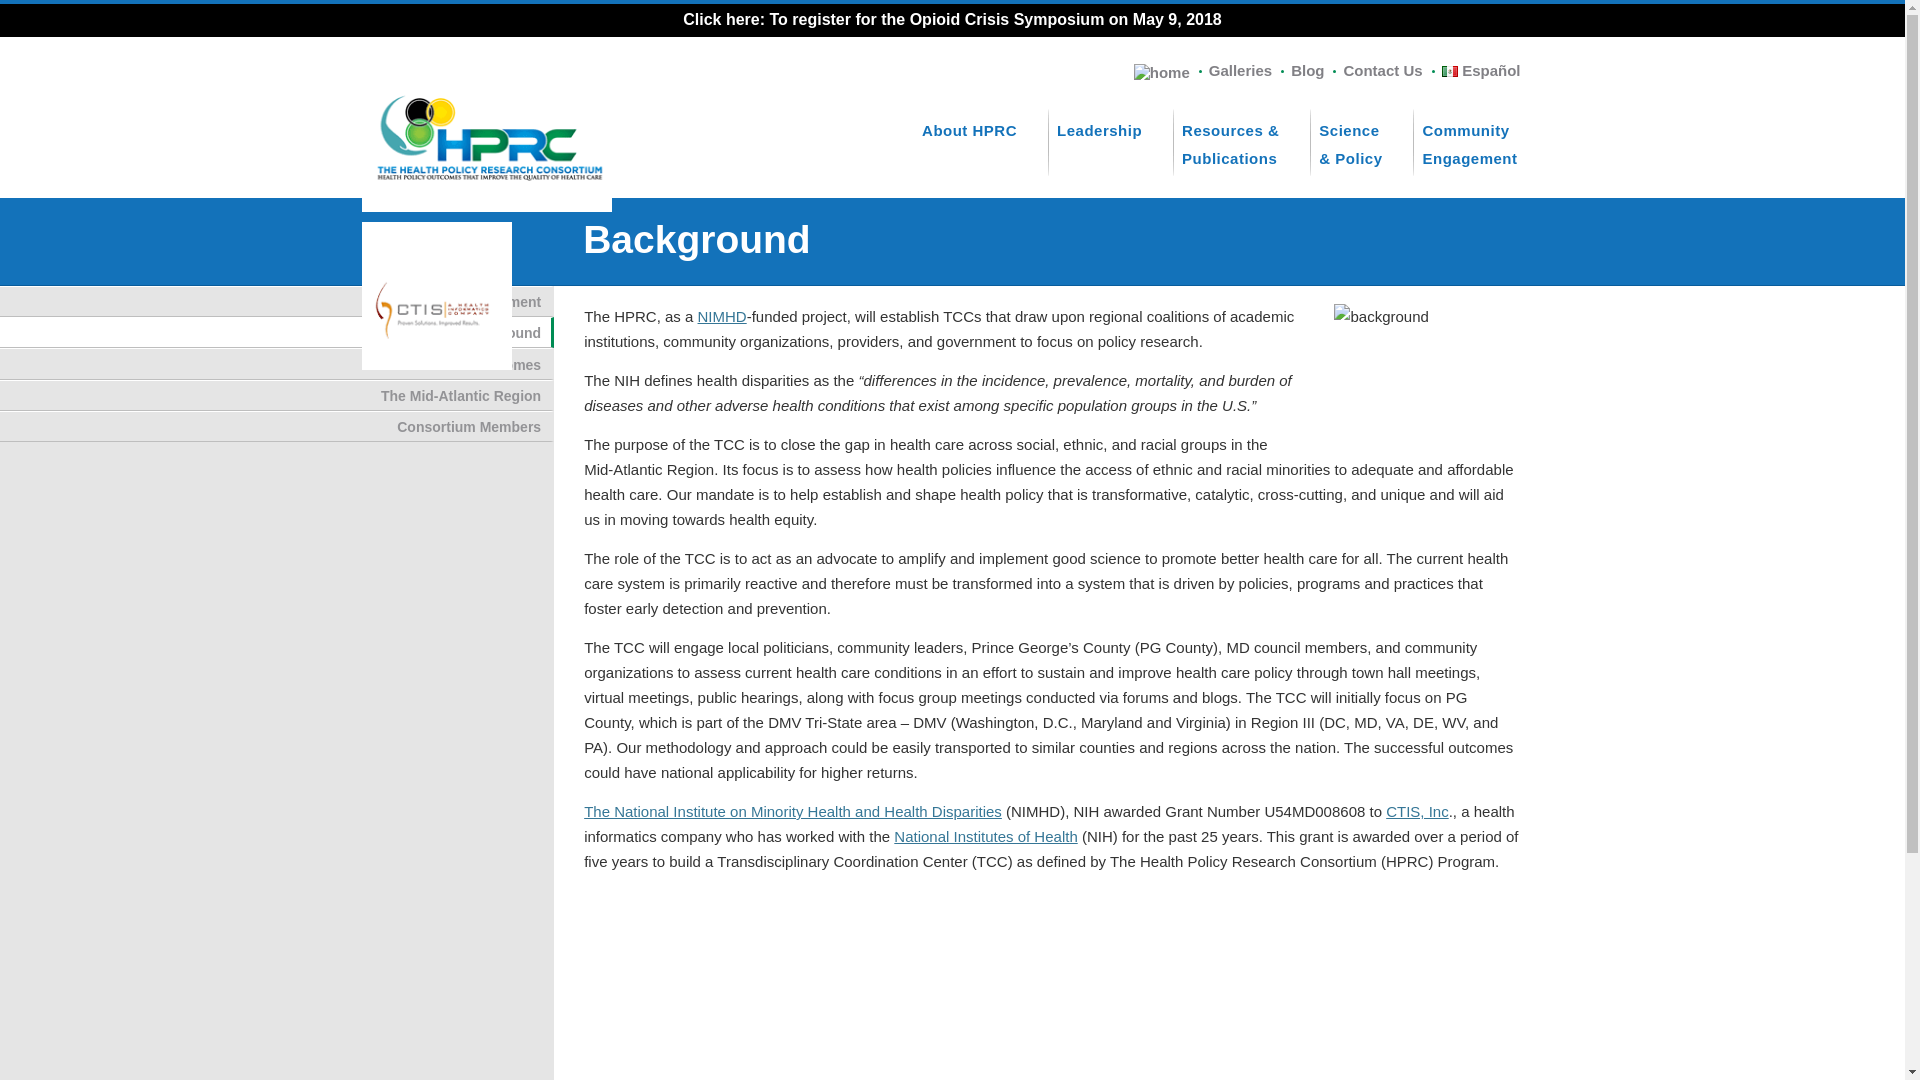 This screenshot has width=1920, height=1080. Describe the element at coordinates (277, 426) in the screenshot. I see `Leadership` at that location.